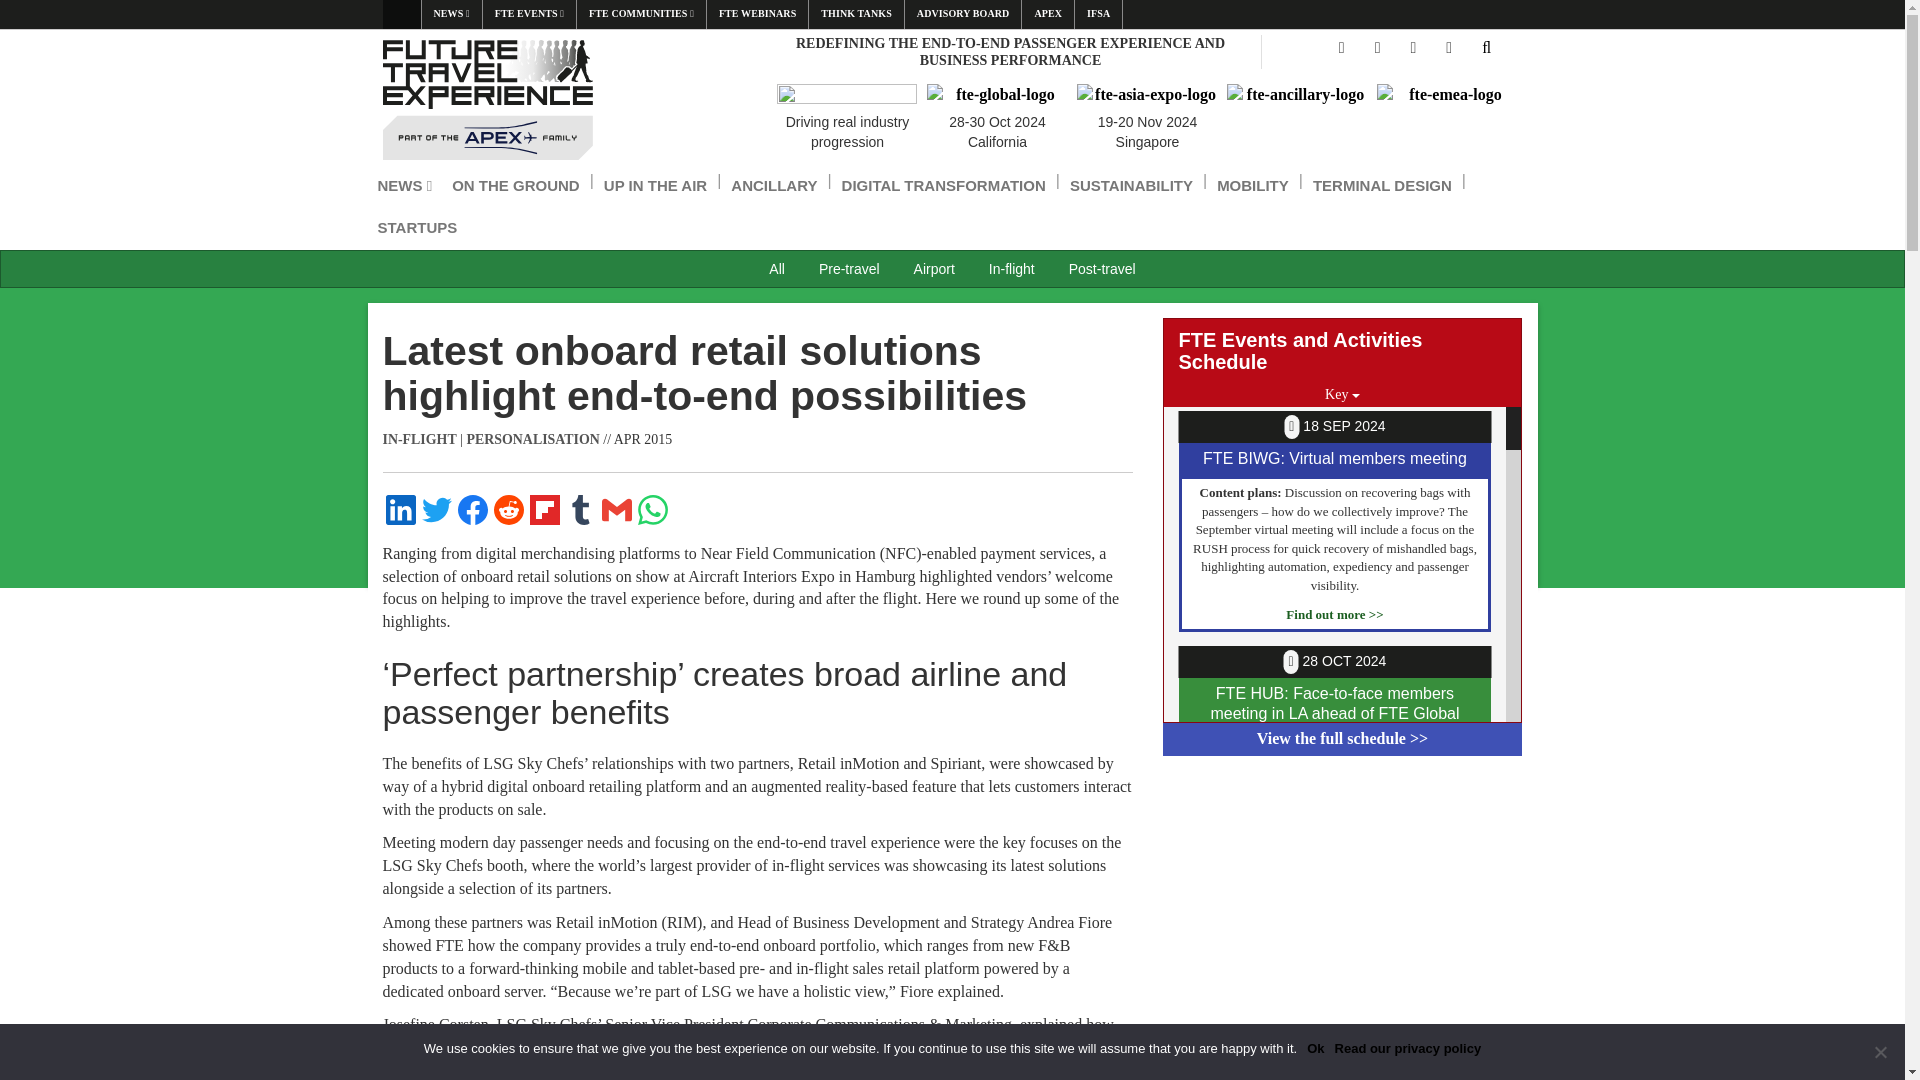  Describe the element at coordinates (1047, 14) in the screenshot. I see `APEX` at that location.